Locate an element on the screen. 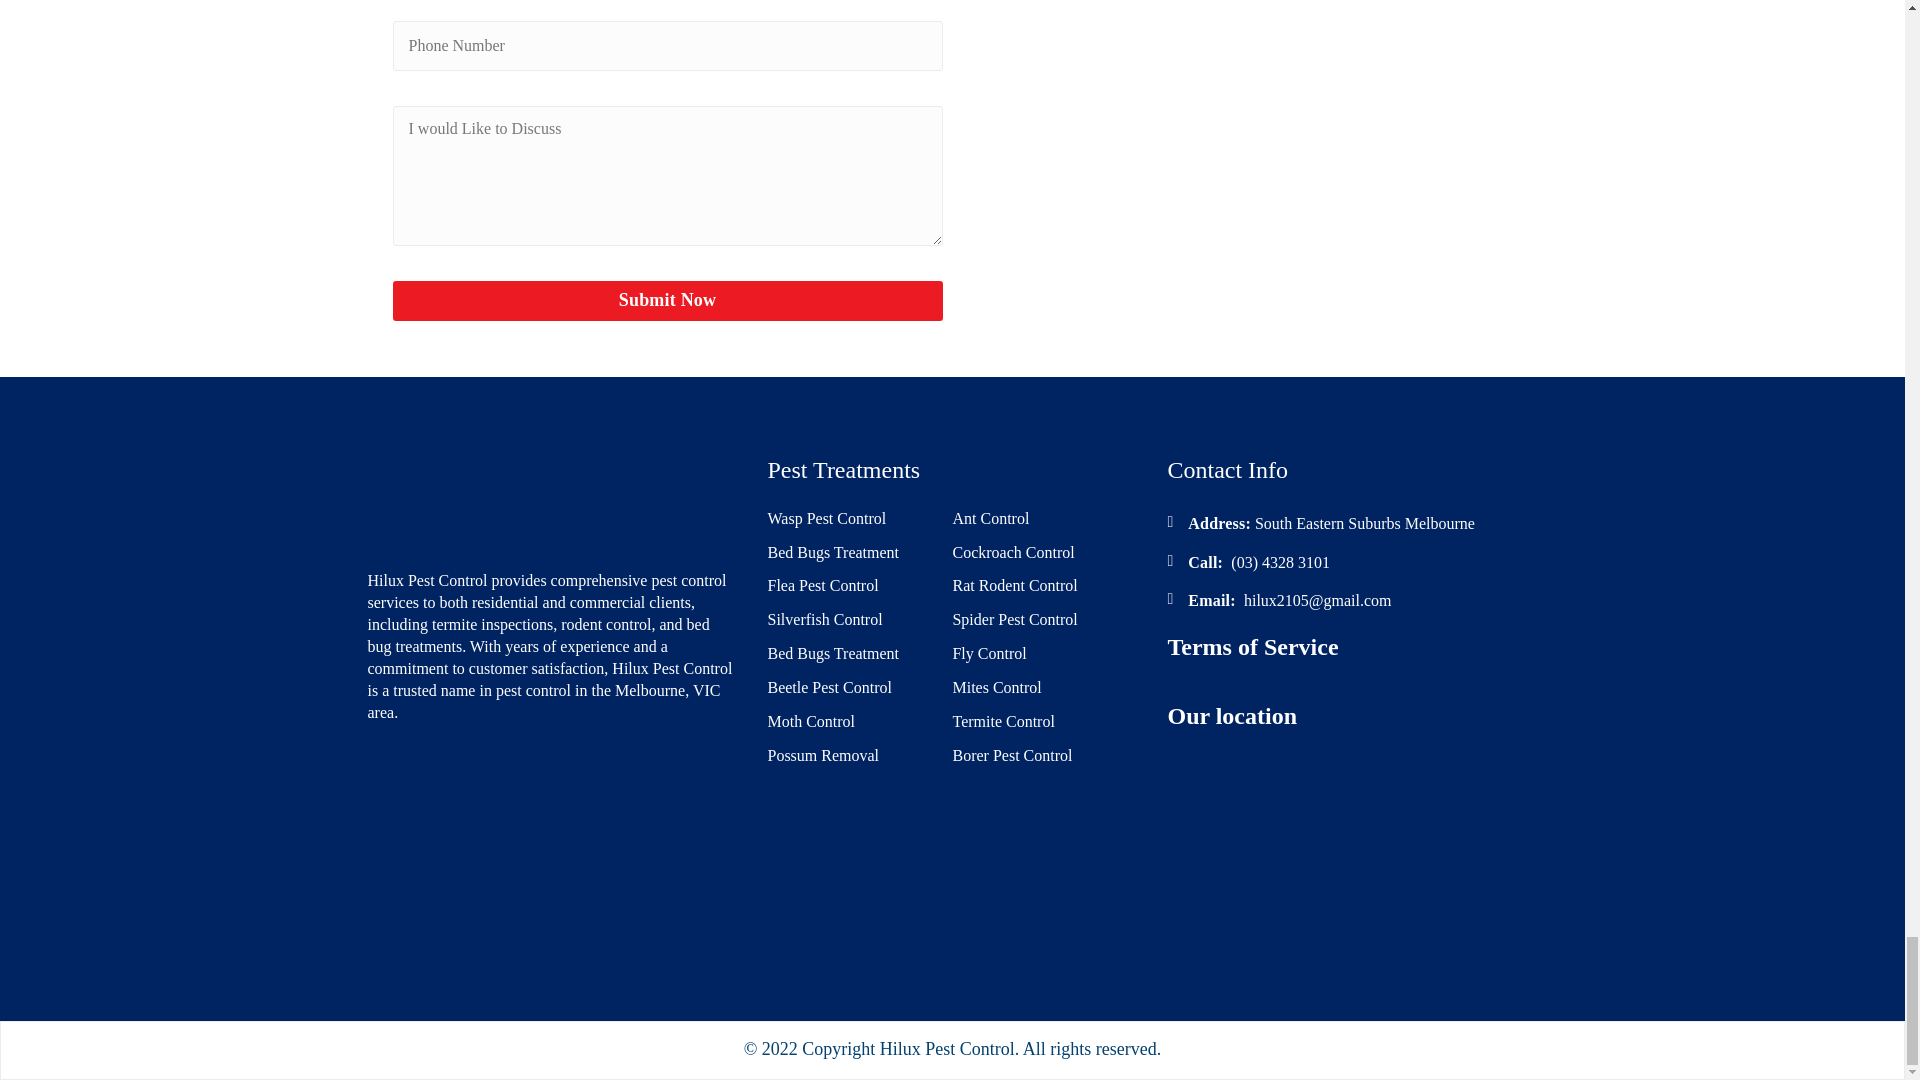 This screenshot has width=1920, height=1080. footerMap is located at coordinates (1352, 840).